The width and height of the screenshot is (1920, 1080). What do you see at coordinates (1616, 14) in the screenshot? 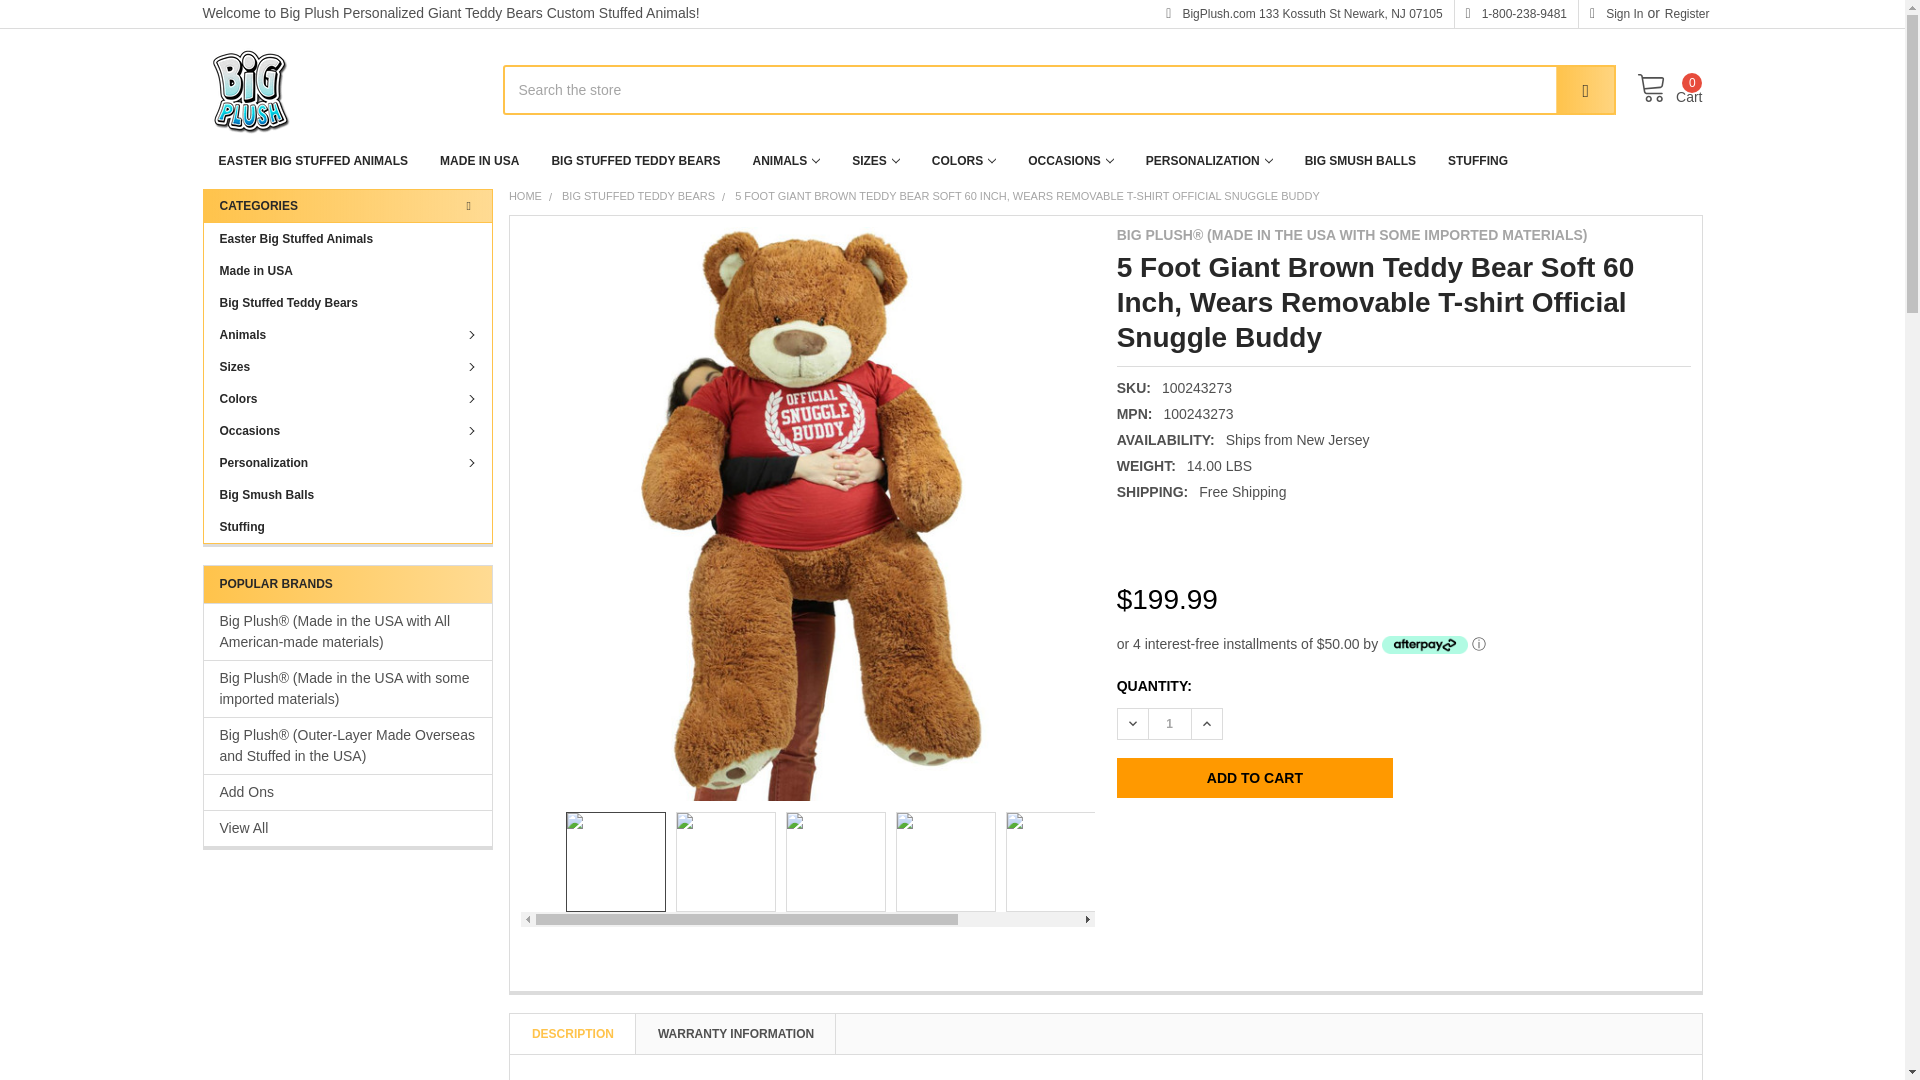
I see `Search` at bounding box center [1616, 14].